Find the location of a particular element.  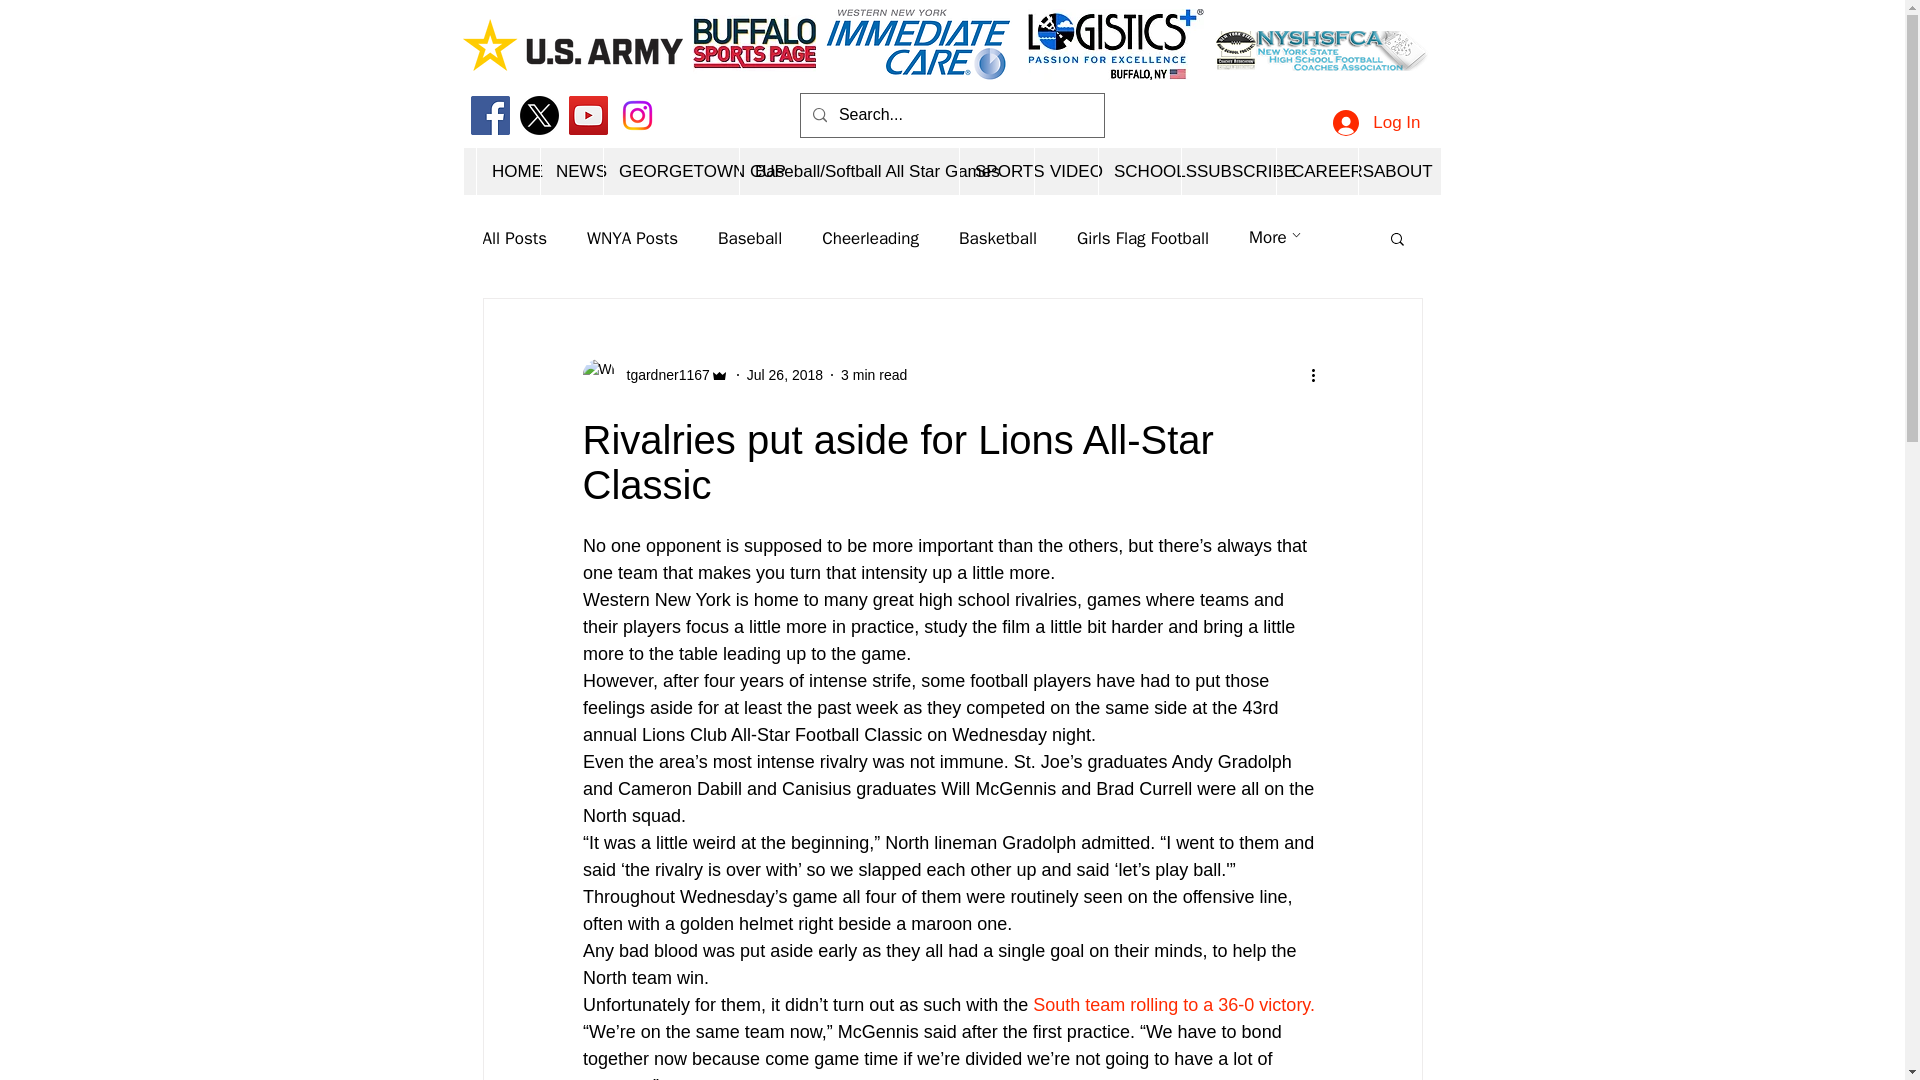

WNYA Posts is located at coordinates (632, 237).